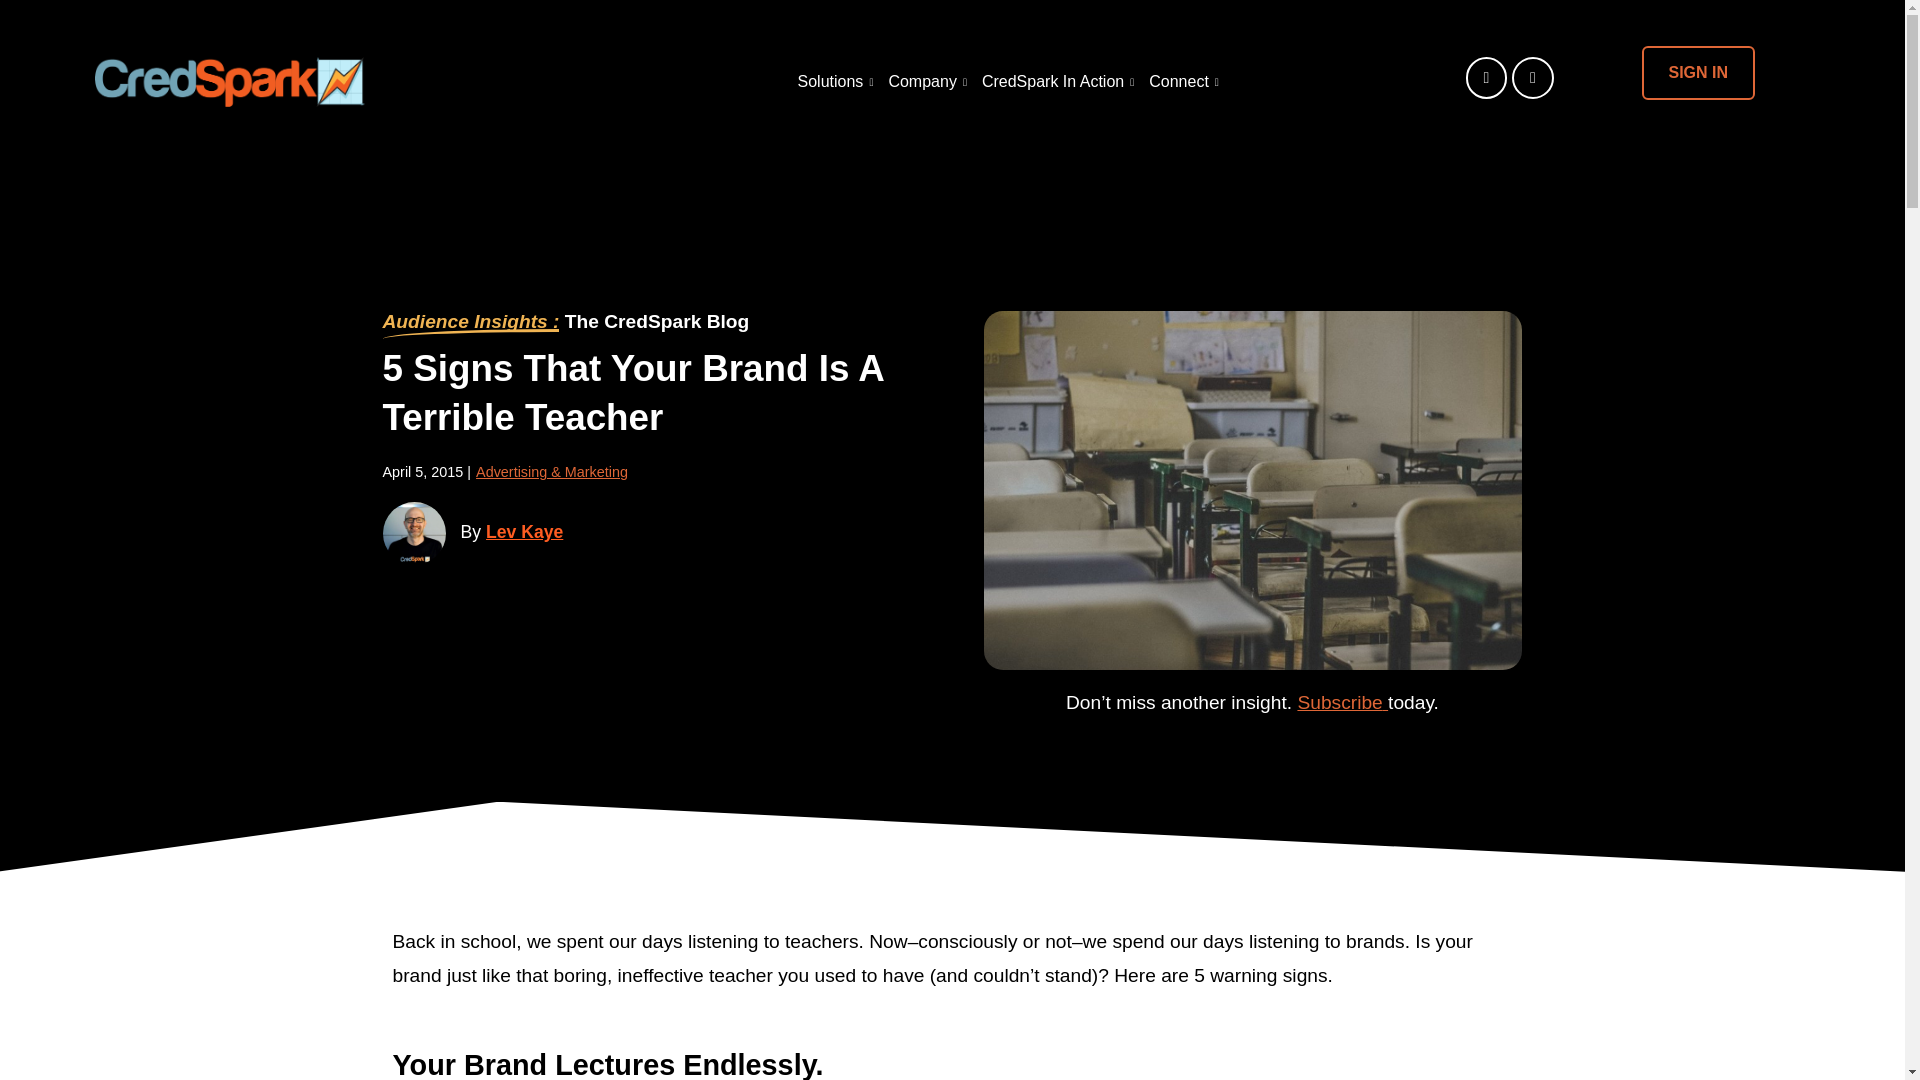 The width and height of the screenshot is (1920, 1080). Describe the element at coordinates (1054, 82) in the screenshot. I see `CredSpark In Action` at that location.